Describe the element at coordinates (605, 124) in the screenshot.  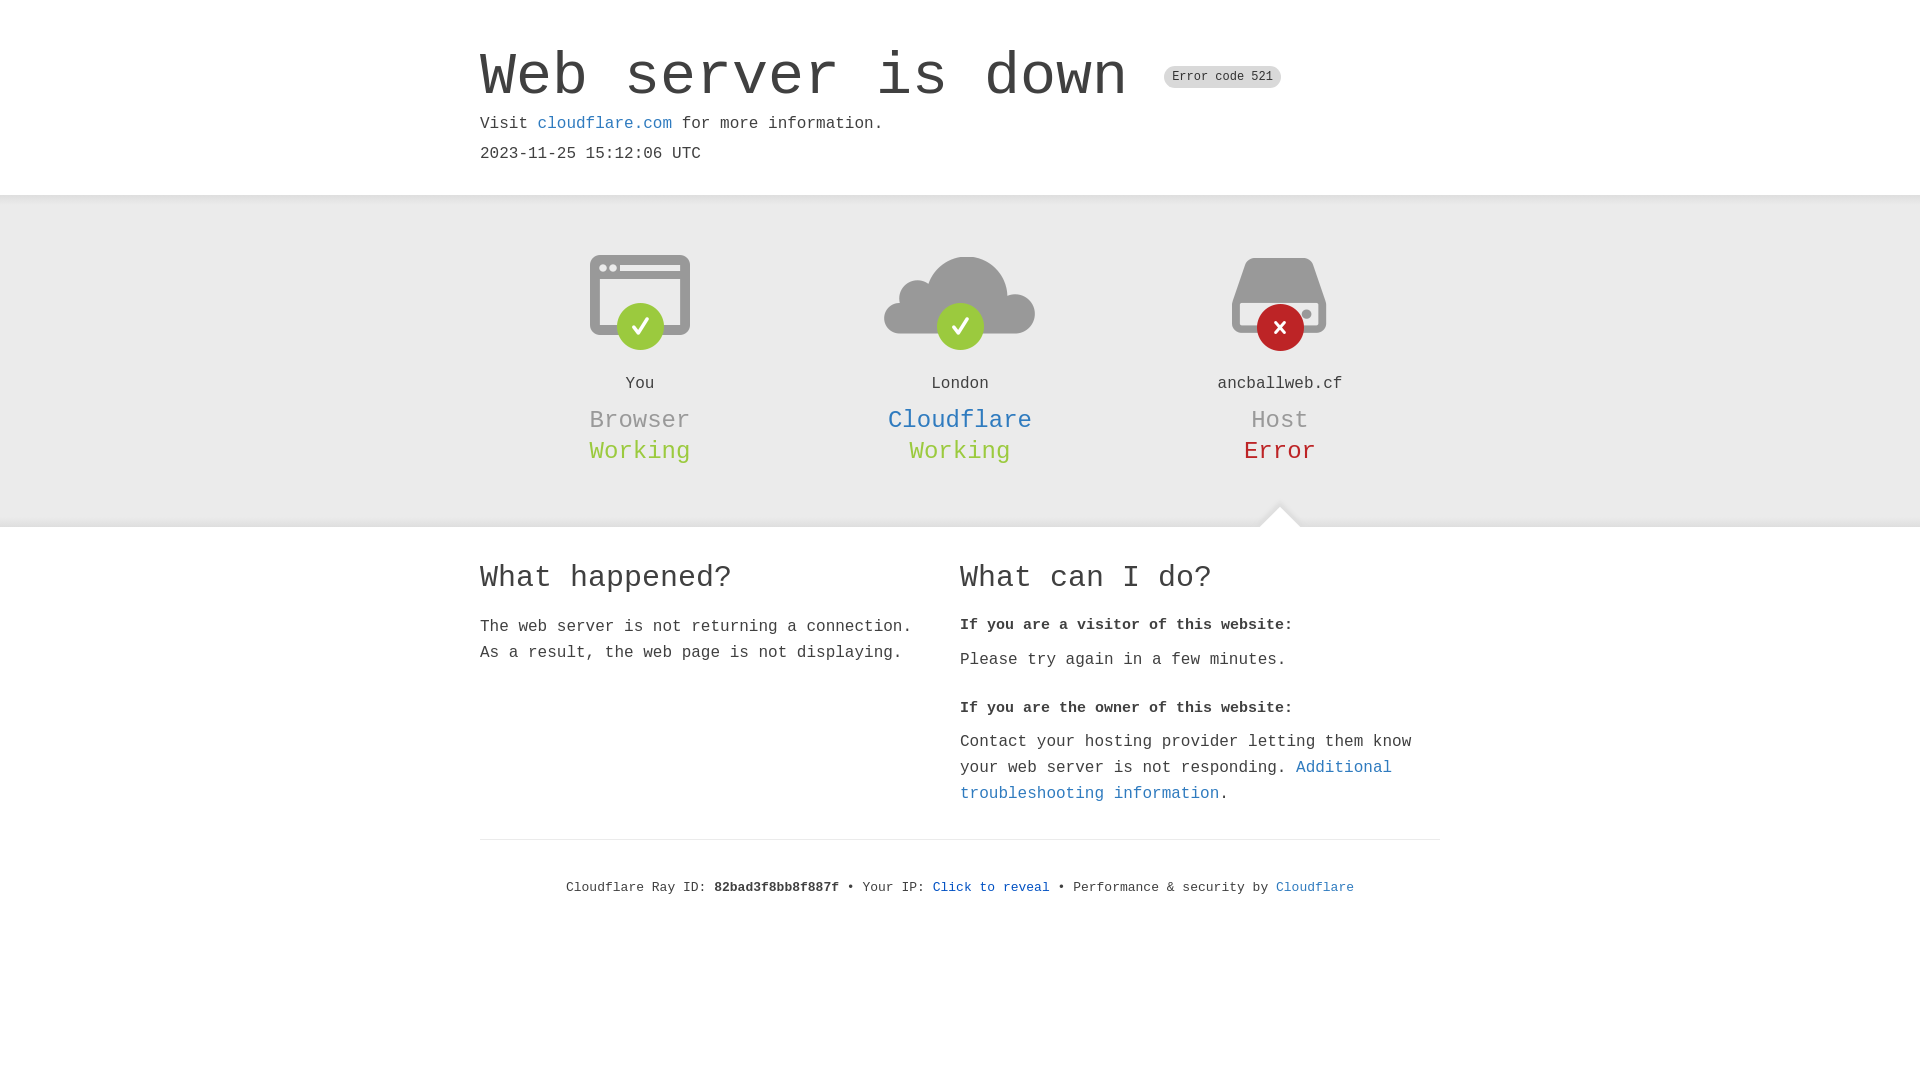
I see `cloudflare.com` at that location.